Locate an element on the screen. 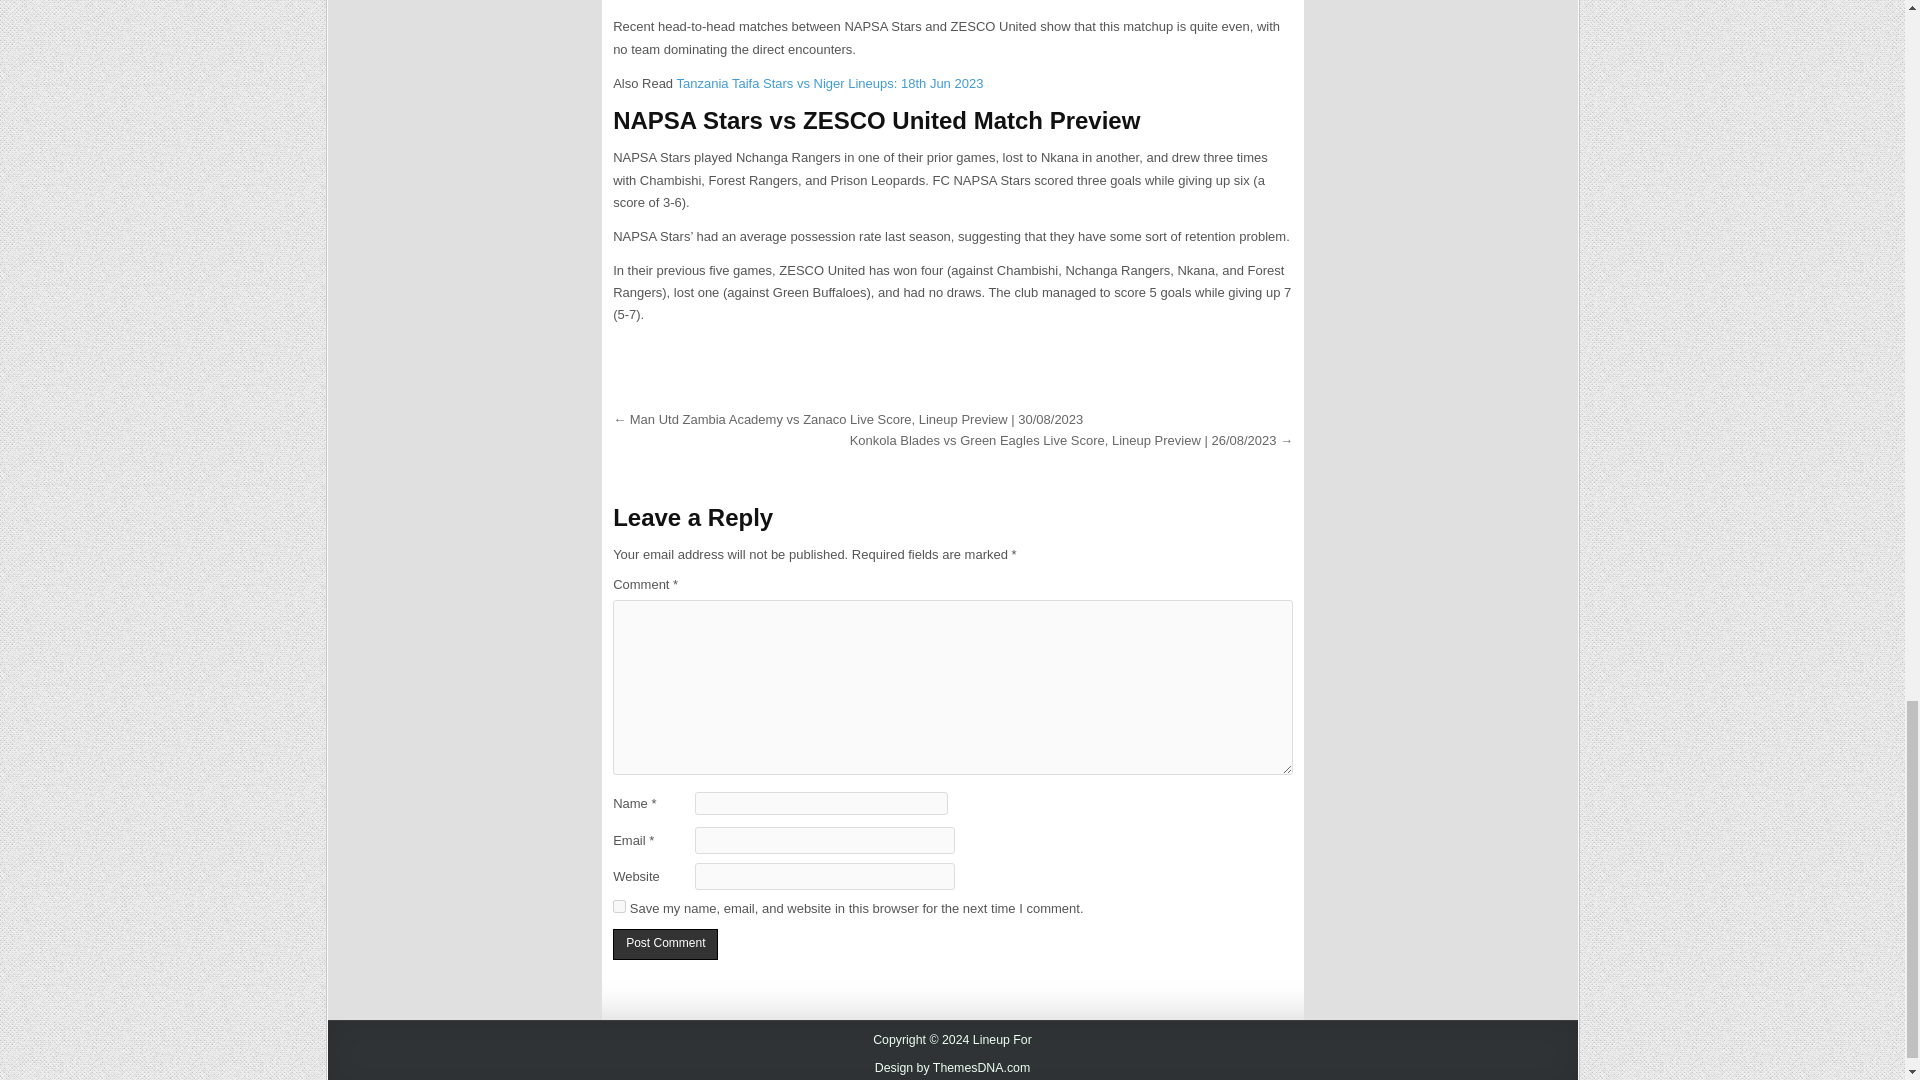 Image resolution: width=1920 pixels, height=1080 pixels. yes is located at coordinates (618, 906).